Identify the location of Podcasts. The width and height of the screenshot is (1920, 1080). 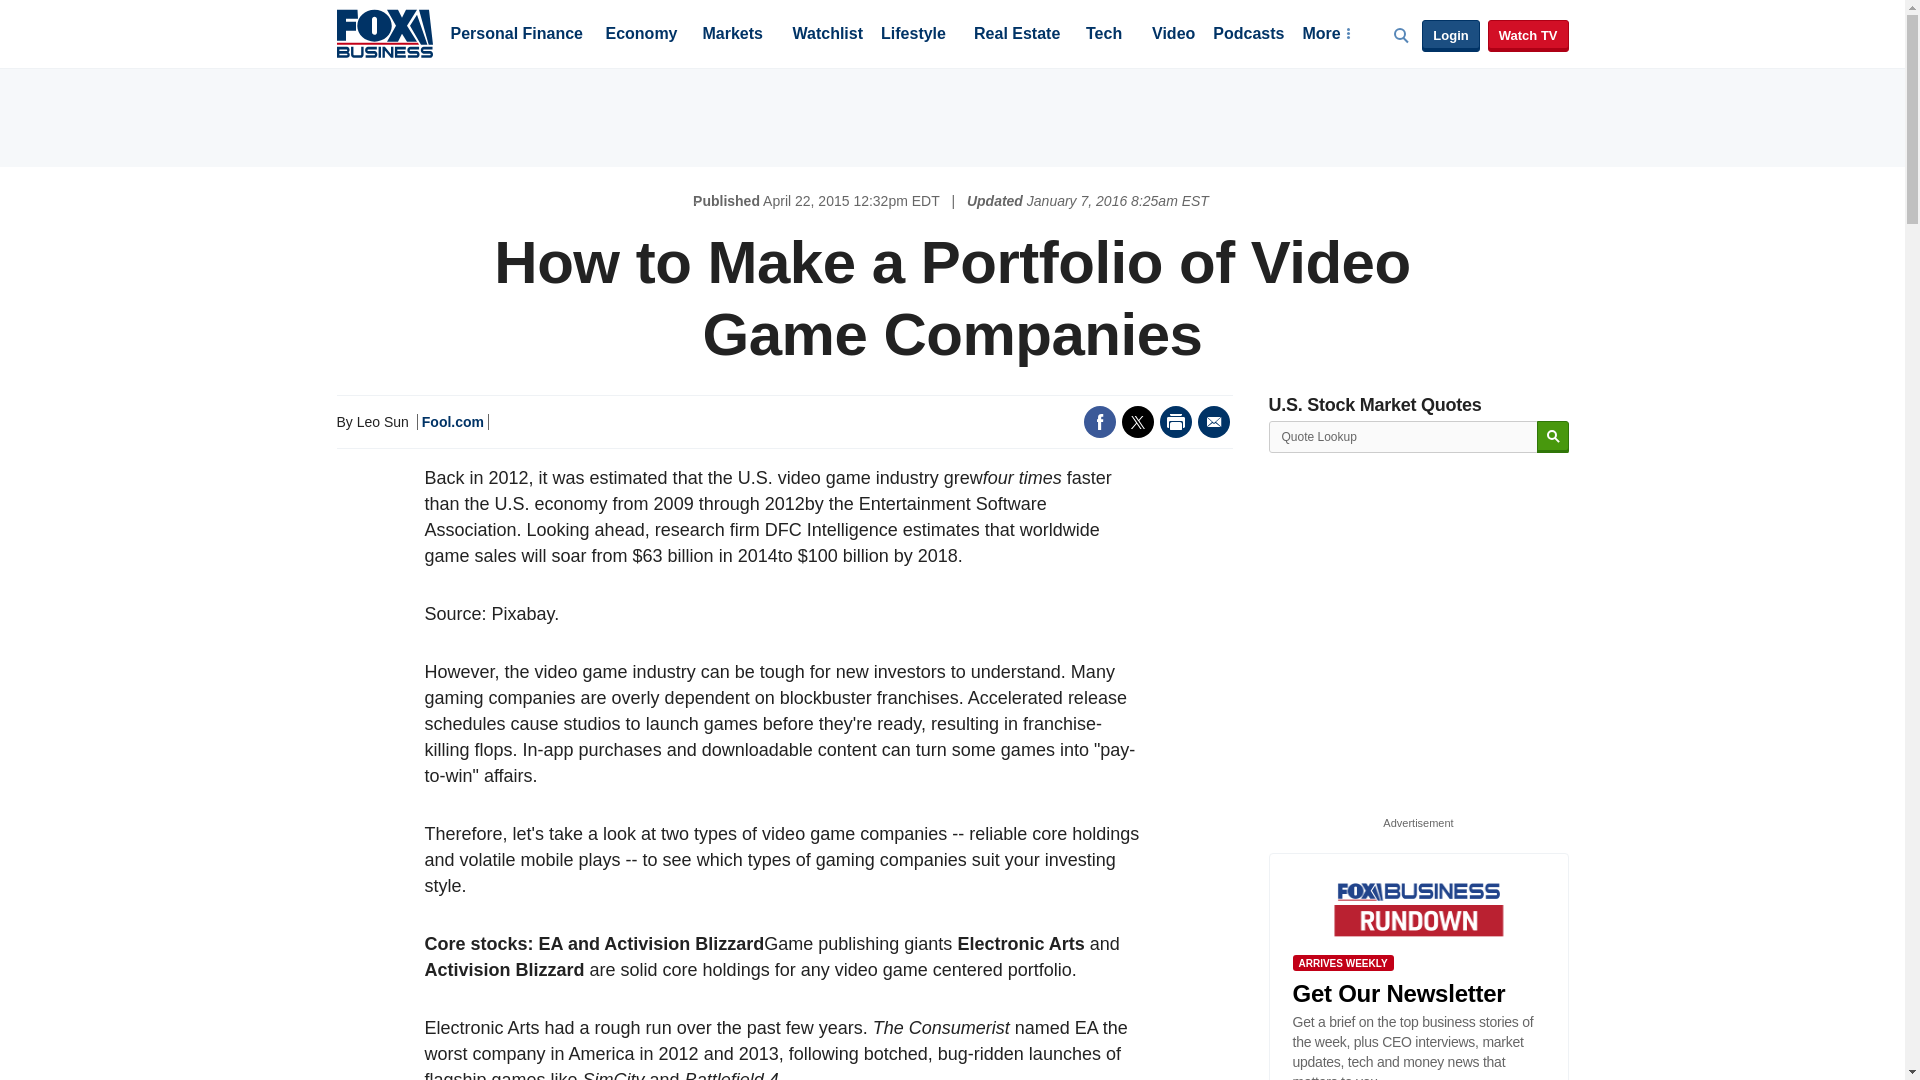
(1248, 35).